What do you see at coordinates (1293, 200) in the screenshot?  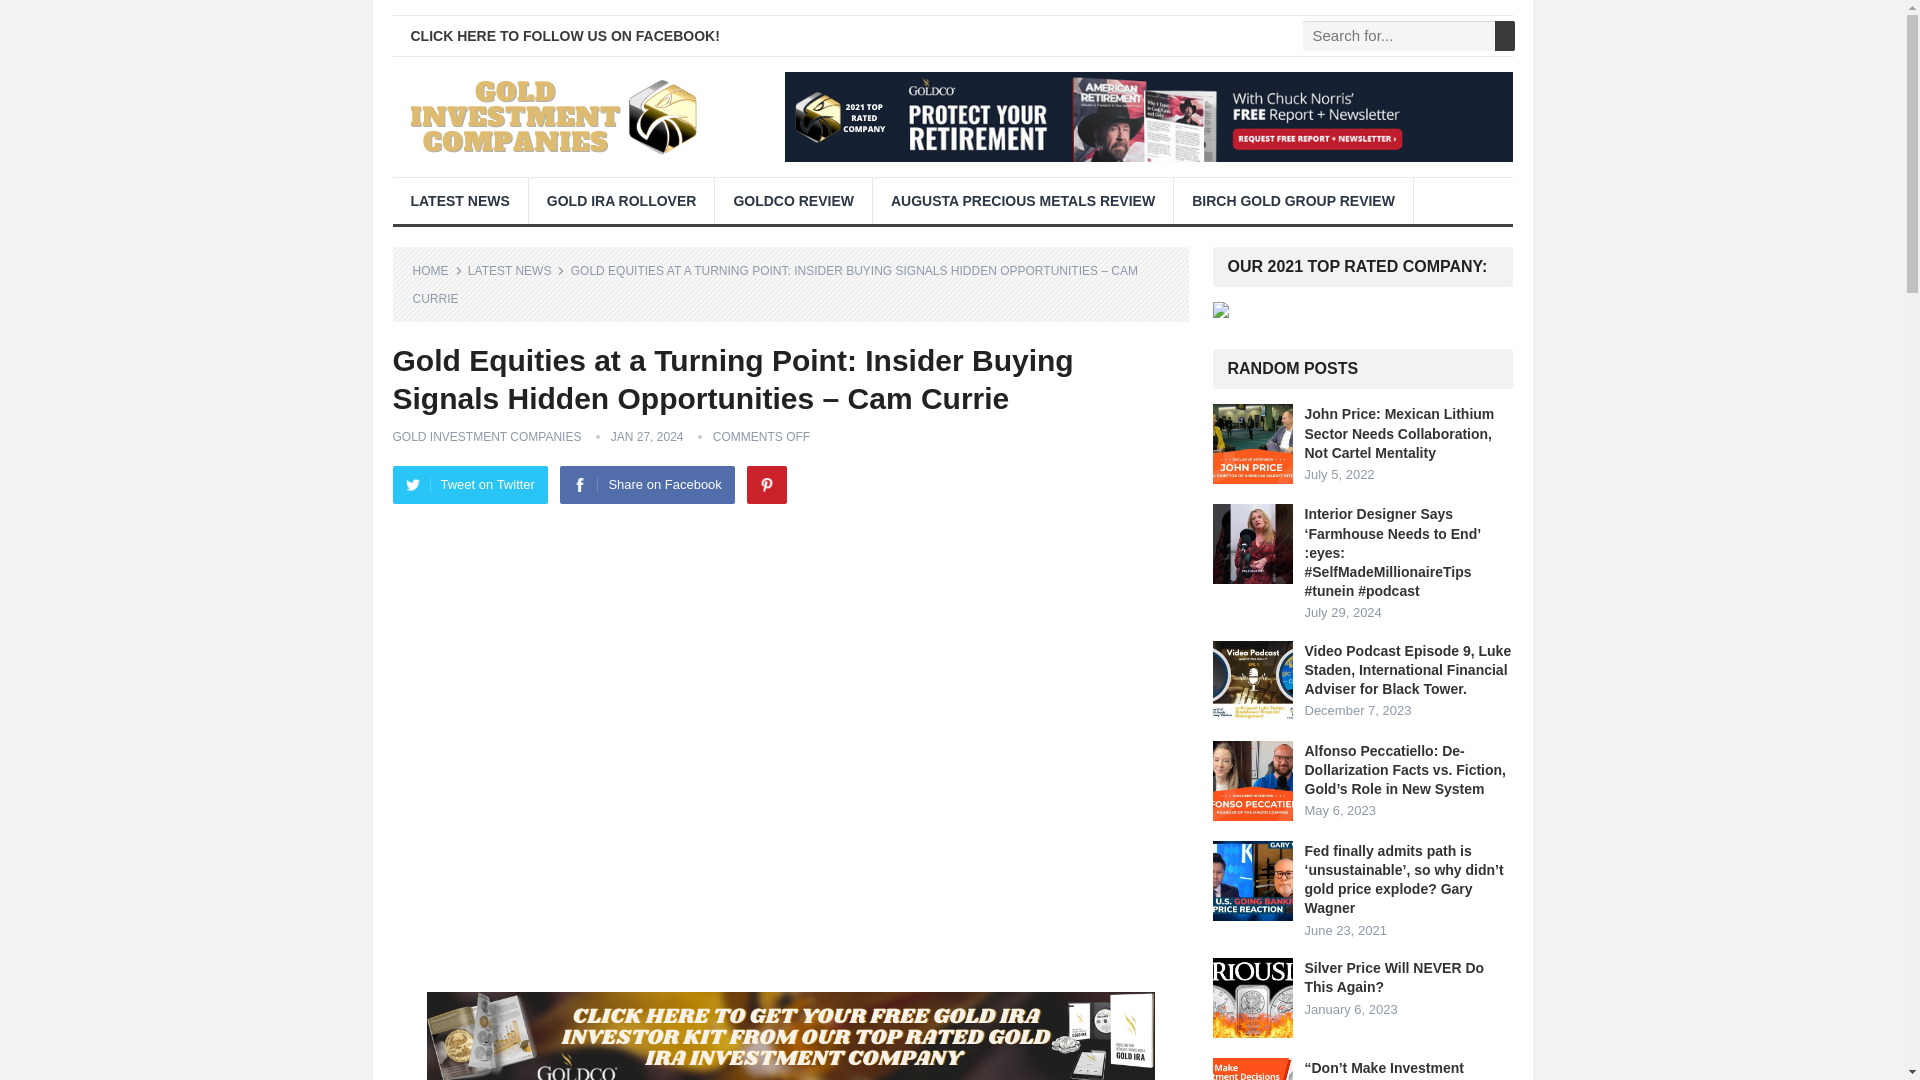 I see `BIRCH GOLD GROUP REVIEW` at bounding box center [1293, 200].